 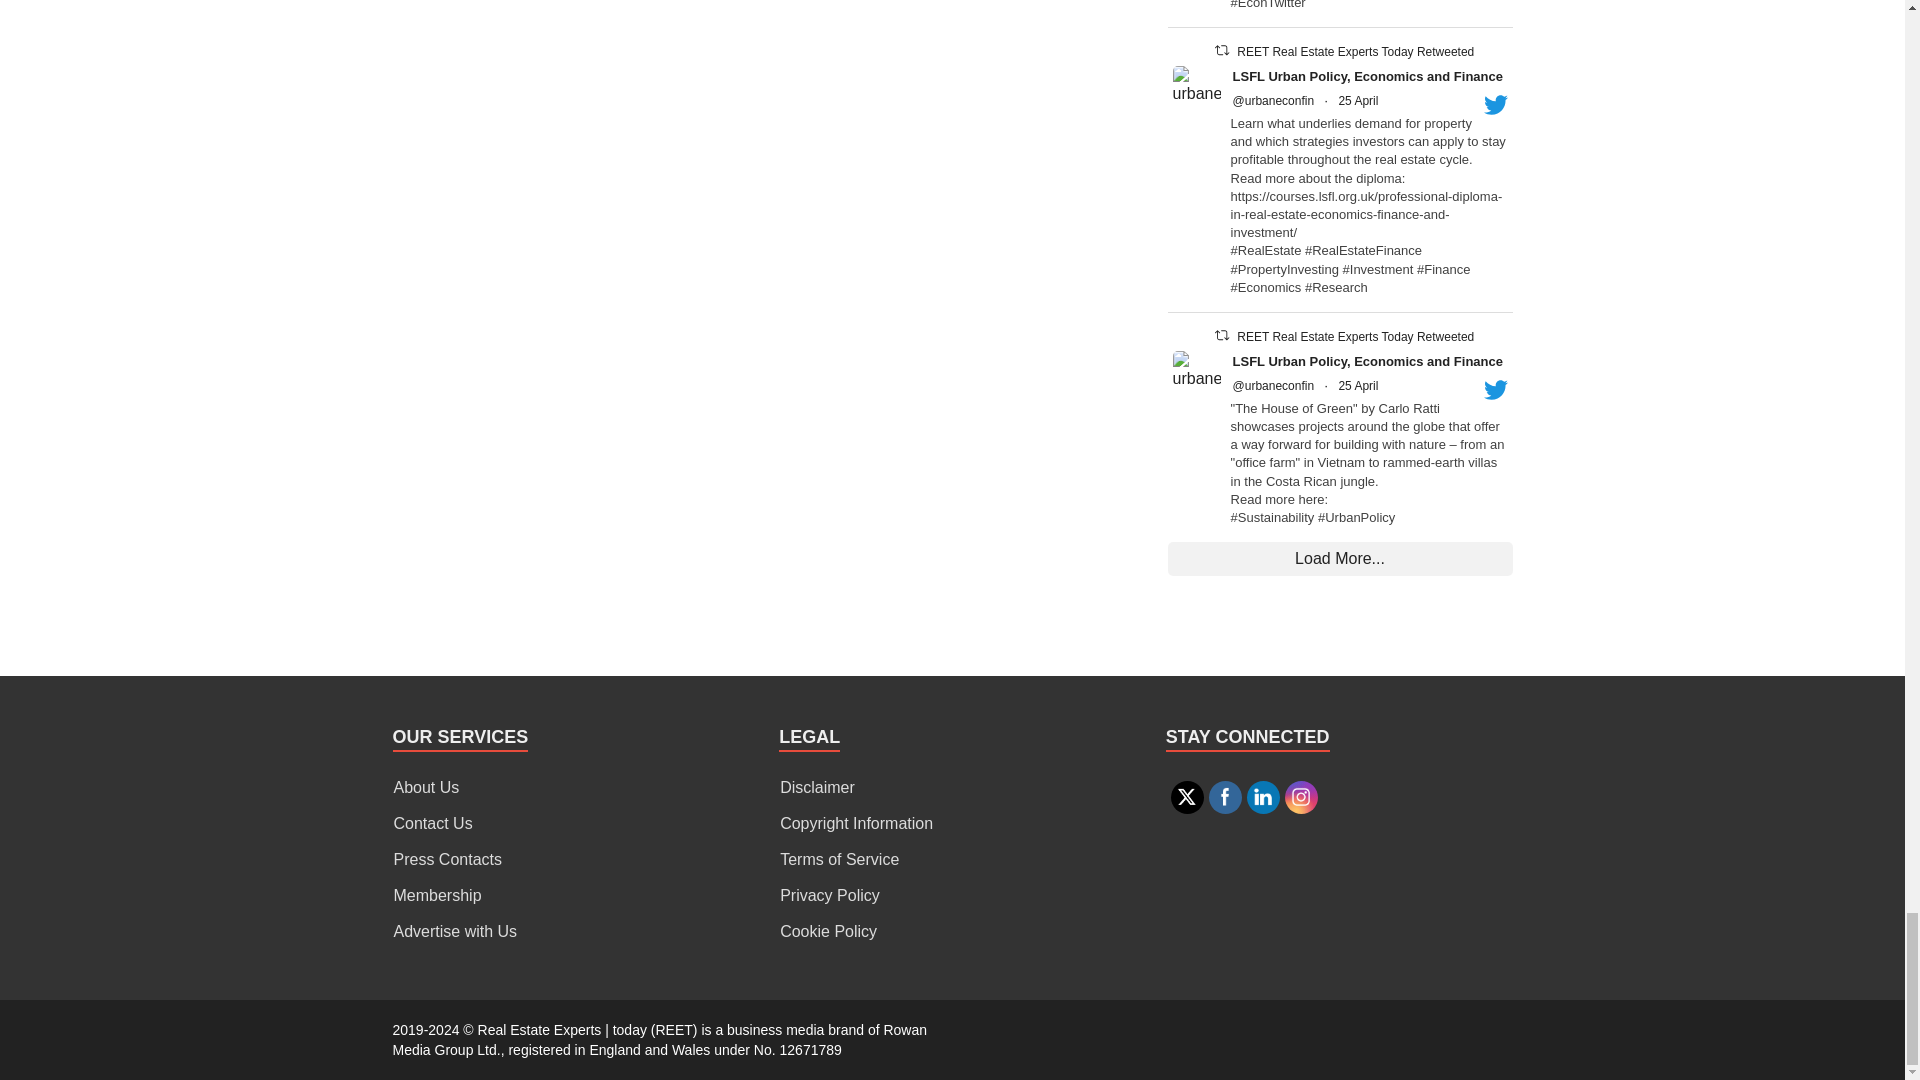 What do you see at coordinates (1300, 796) in the screenshot?
I see `Instagram` at bounding box center [1300, 796].